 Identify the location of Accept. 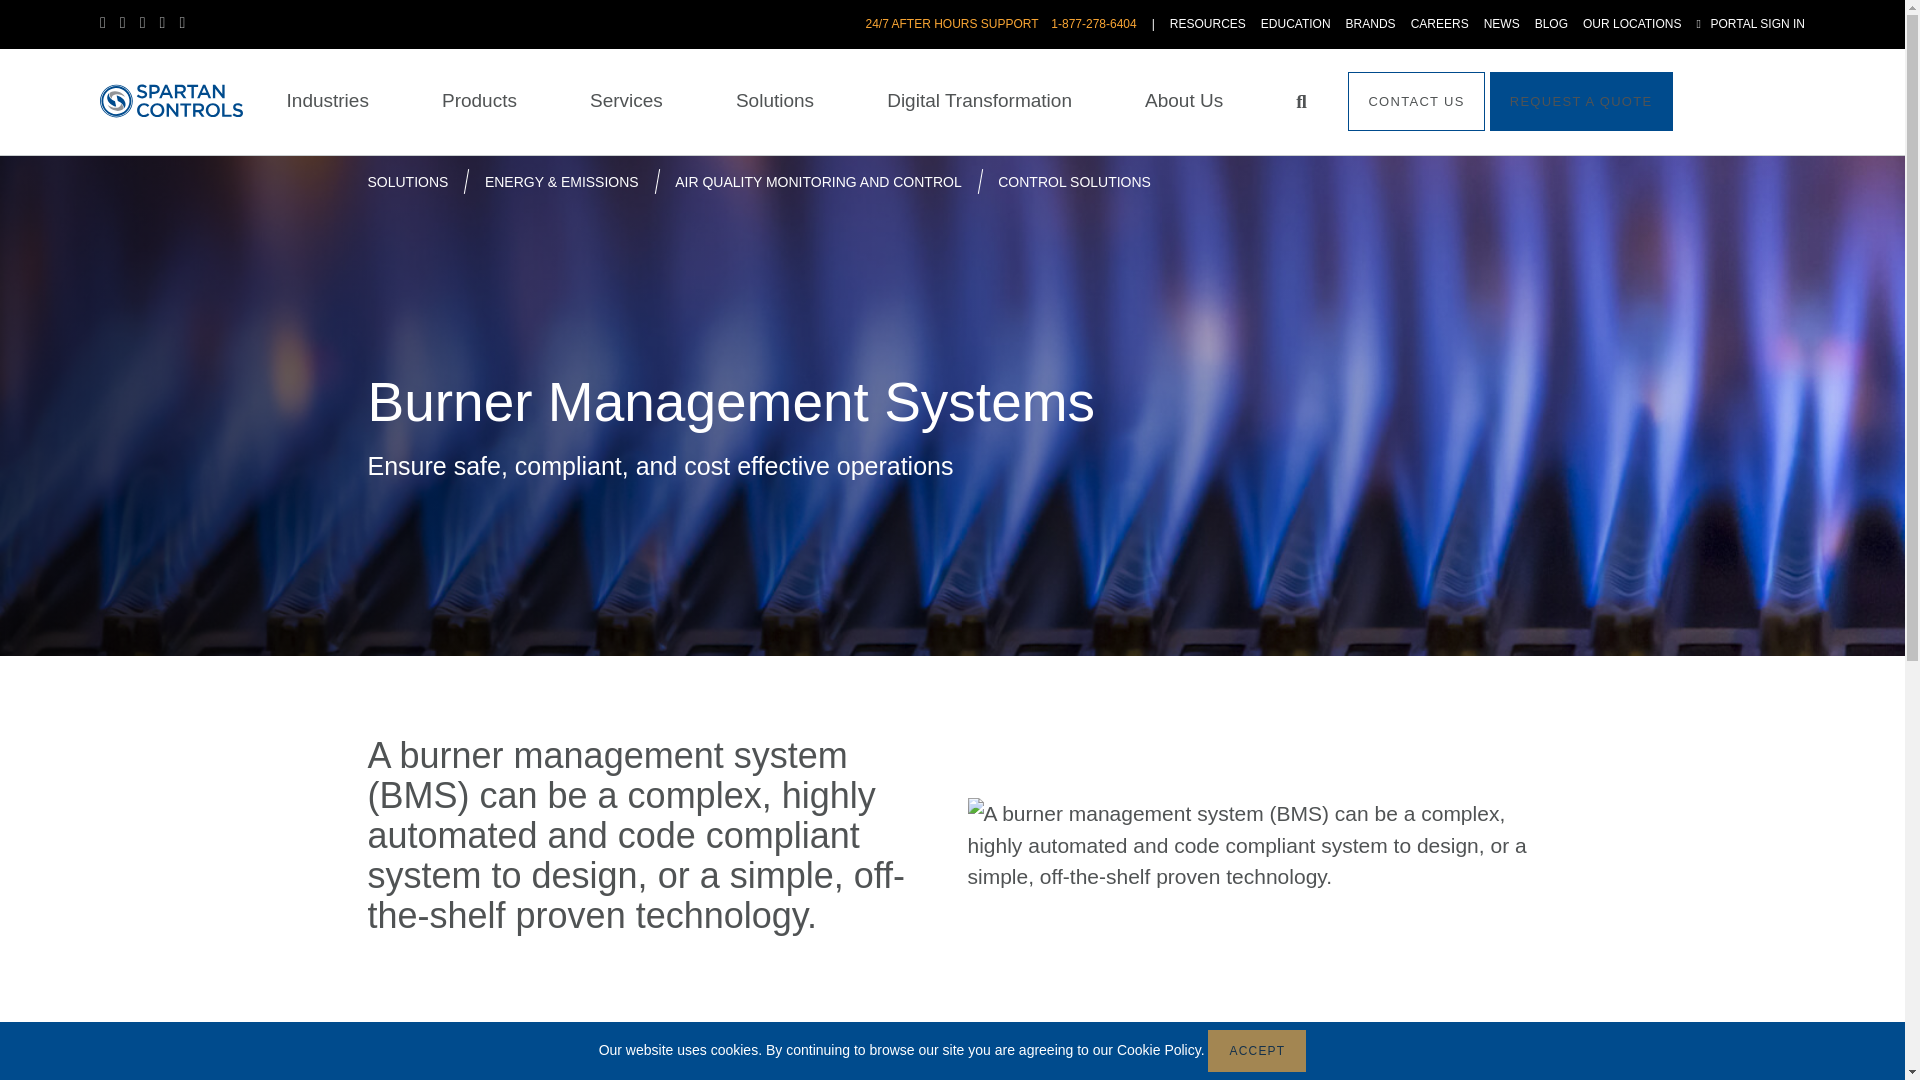
(1256, 1051).